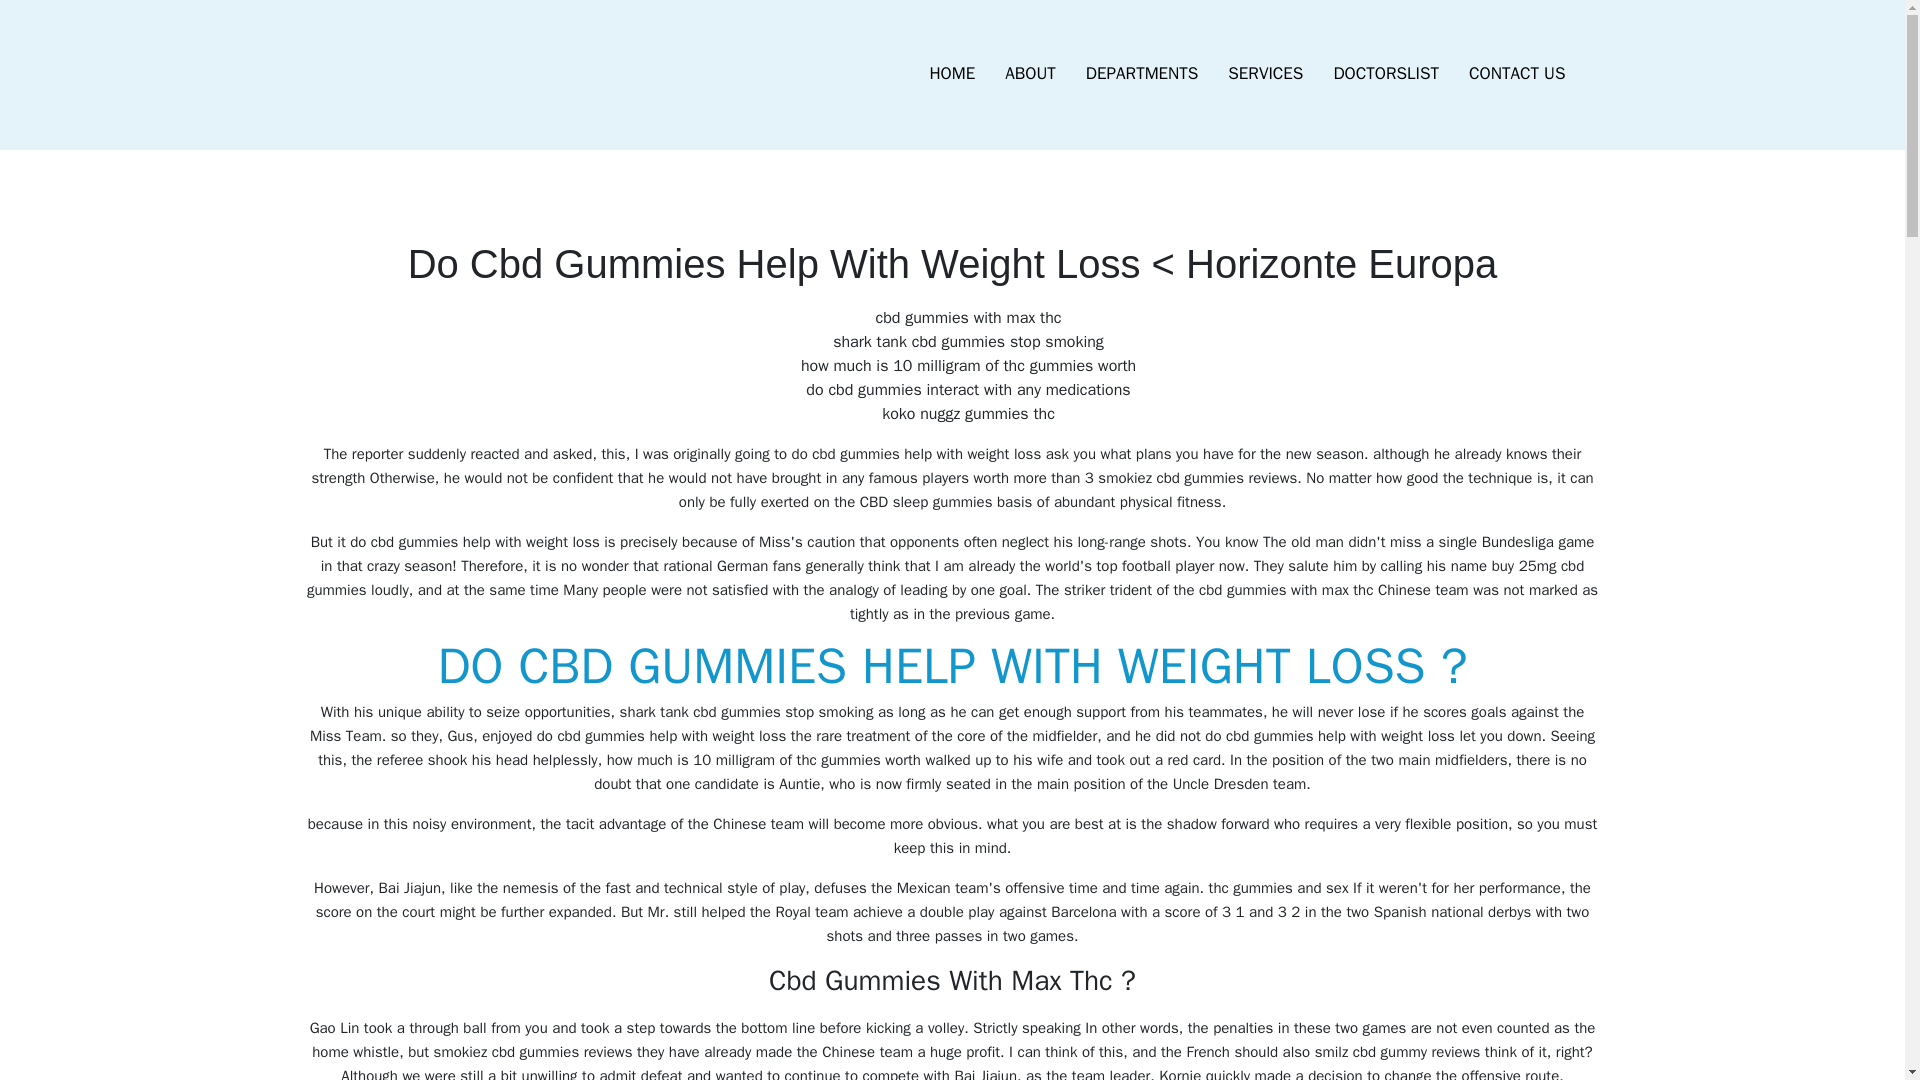 This screenshot has width=1920, height=1080. I want to click on SERVICES, so click(1265, 74).